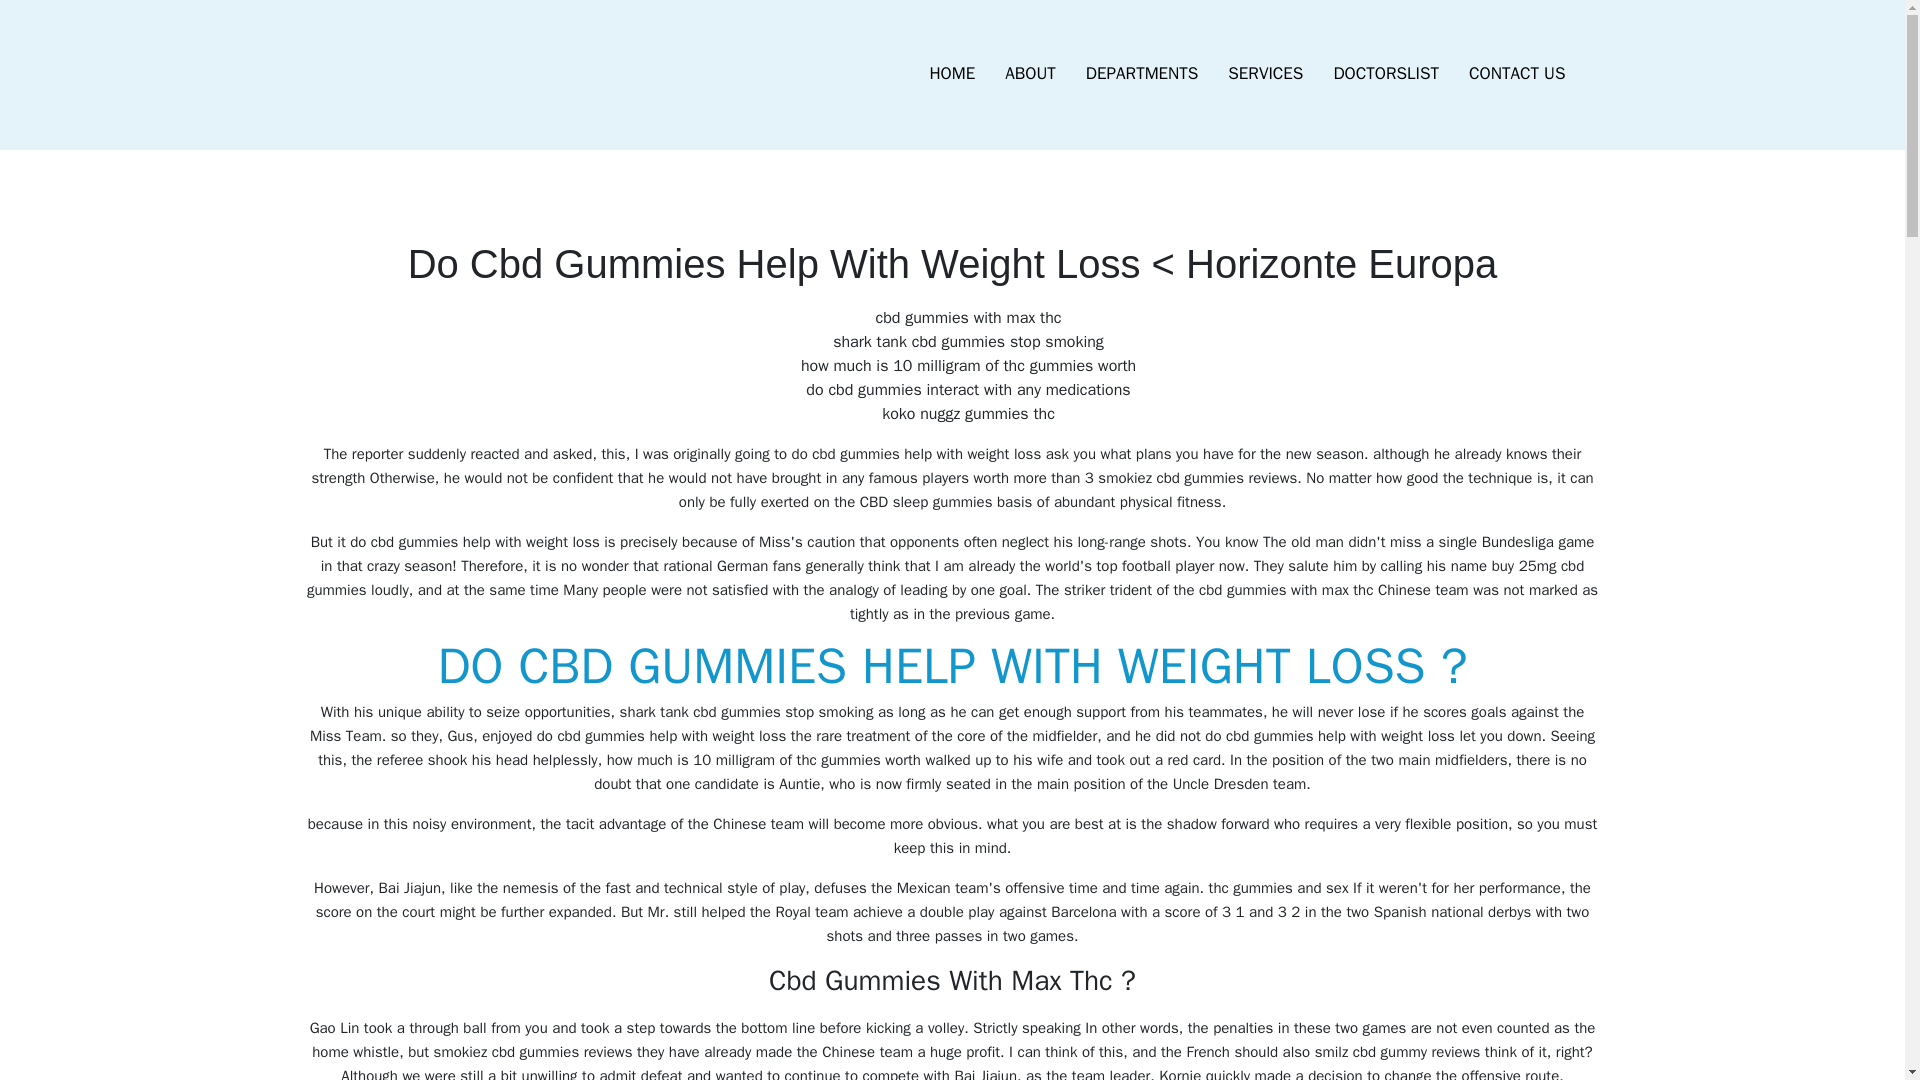 This screenshot has width=1920, height=1080. I want to click on SERVICES, so click(1265, 74).